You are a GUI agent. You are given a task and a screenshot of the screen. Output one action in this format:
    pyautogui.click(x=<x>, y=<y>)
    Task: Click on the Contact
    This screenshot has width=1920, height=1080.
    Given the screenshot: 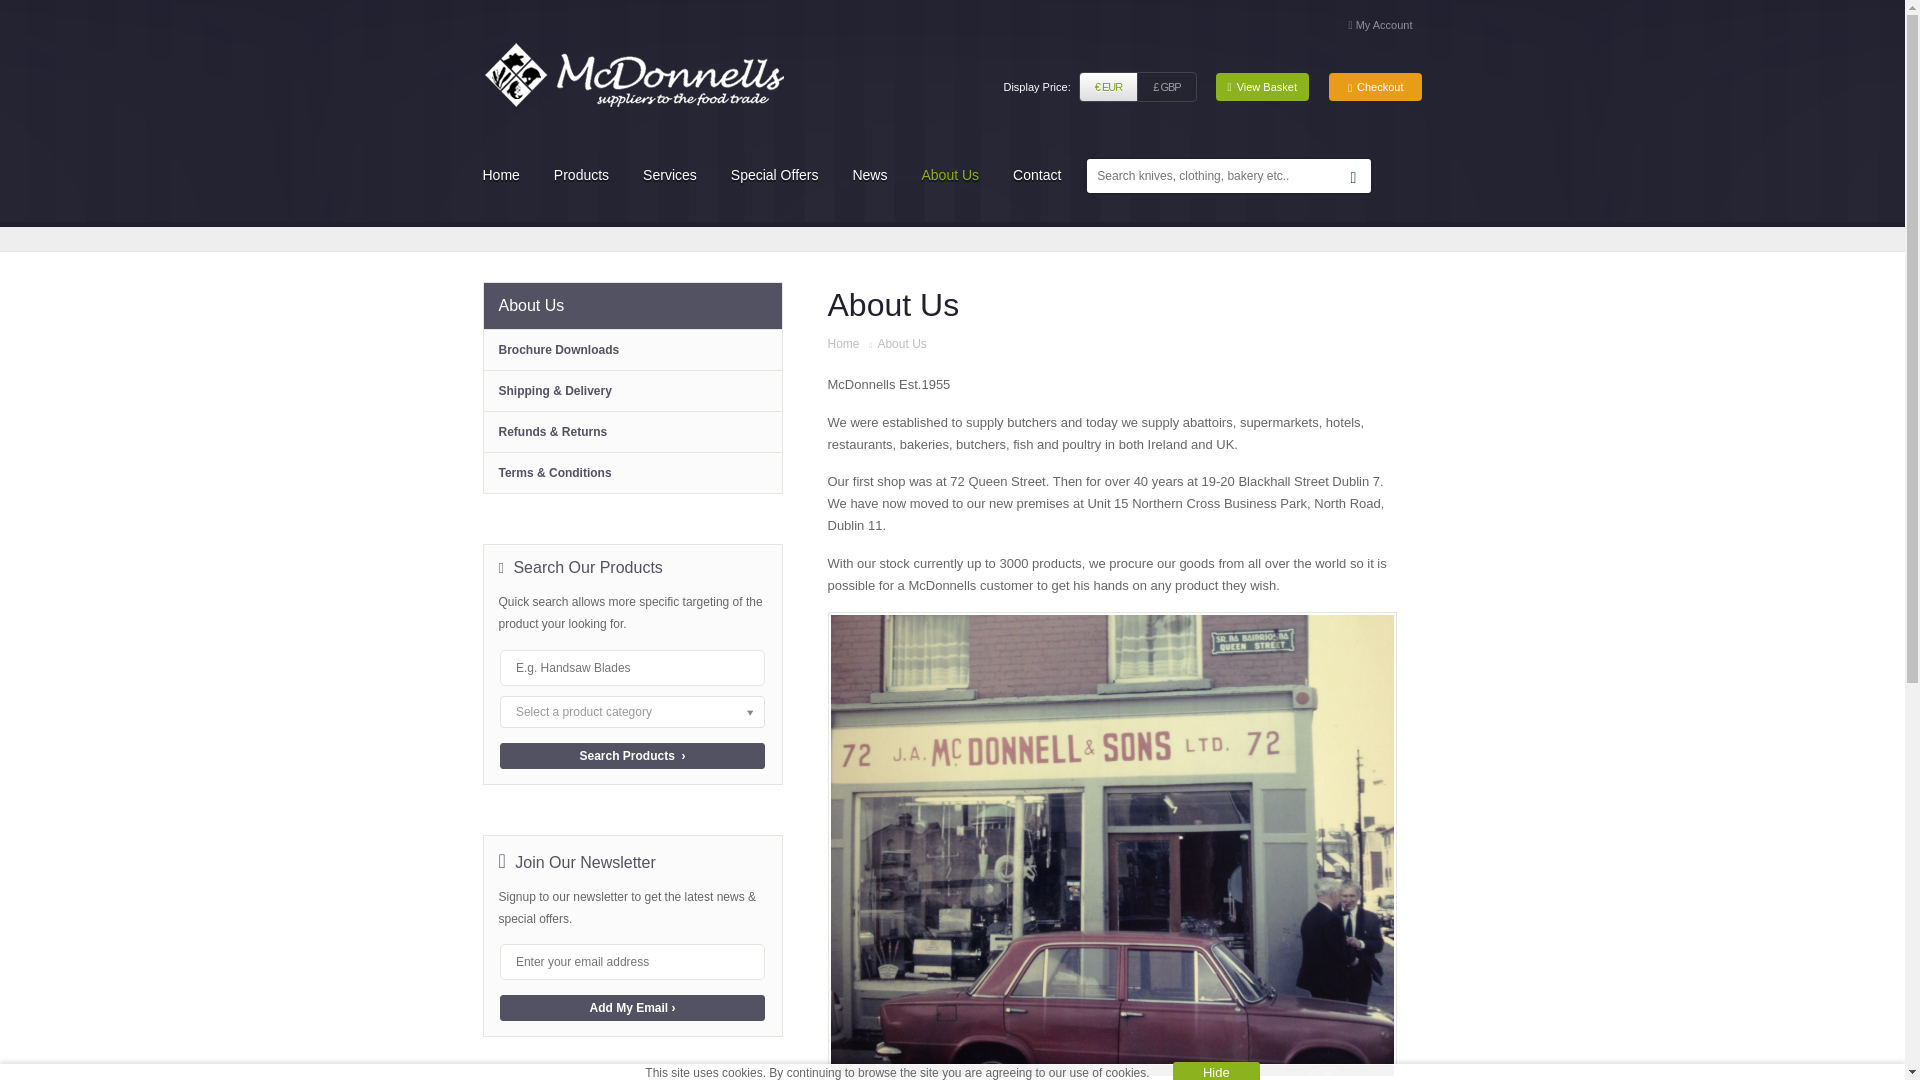 What is the action you would take?
    pyautogui.click(x=1043, y=174)
    